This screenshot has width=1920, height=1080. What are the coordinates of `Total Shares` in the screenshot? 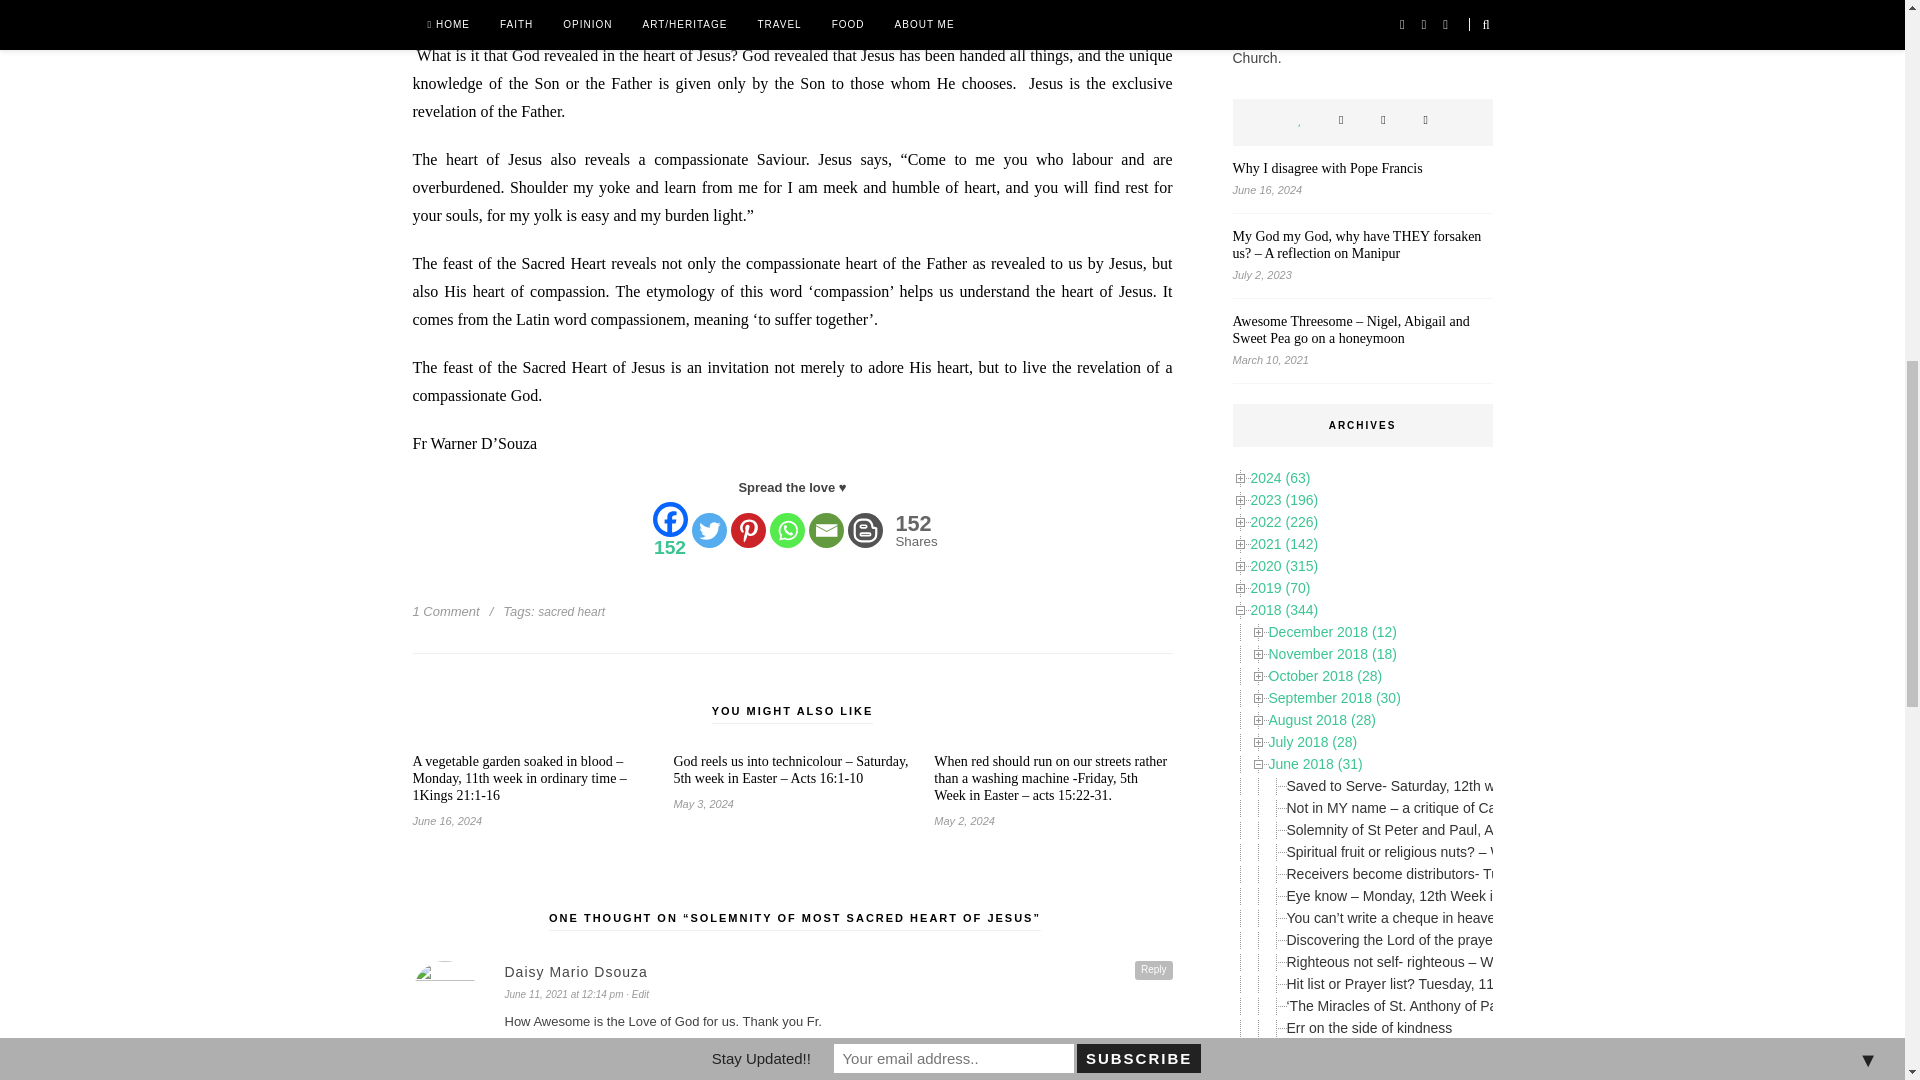 It's located at (786, 530).